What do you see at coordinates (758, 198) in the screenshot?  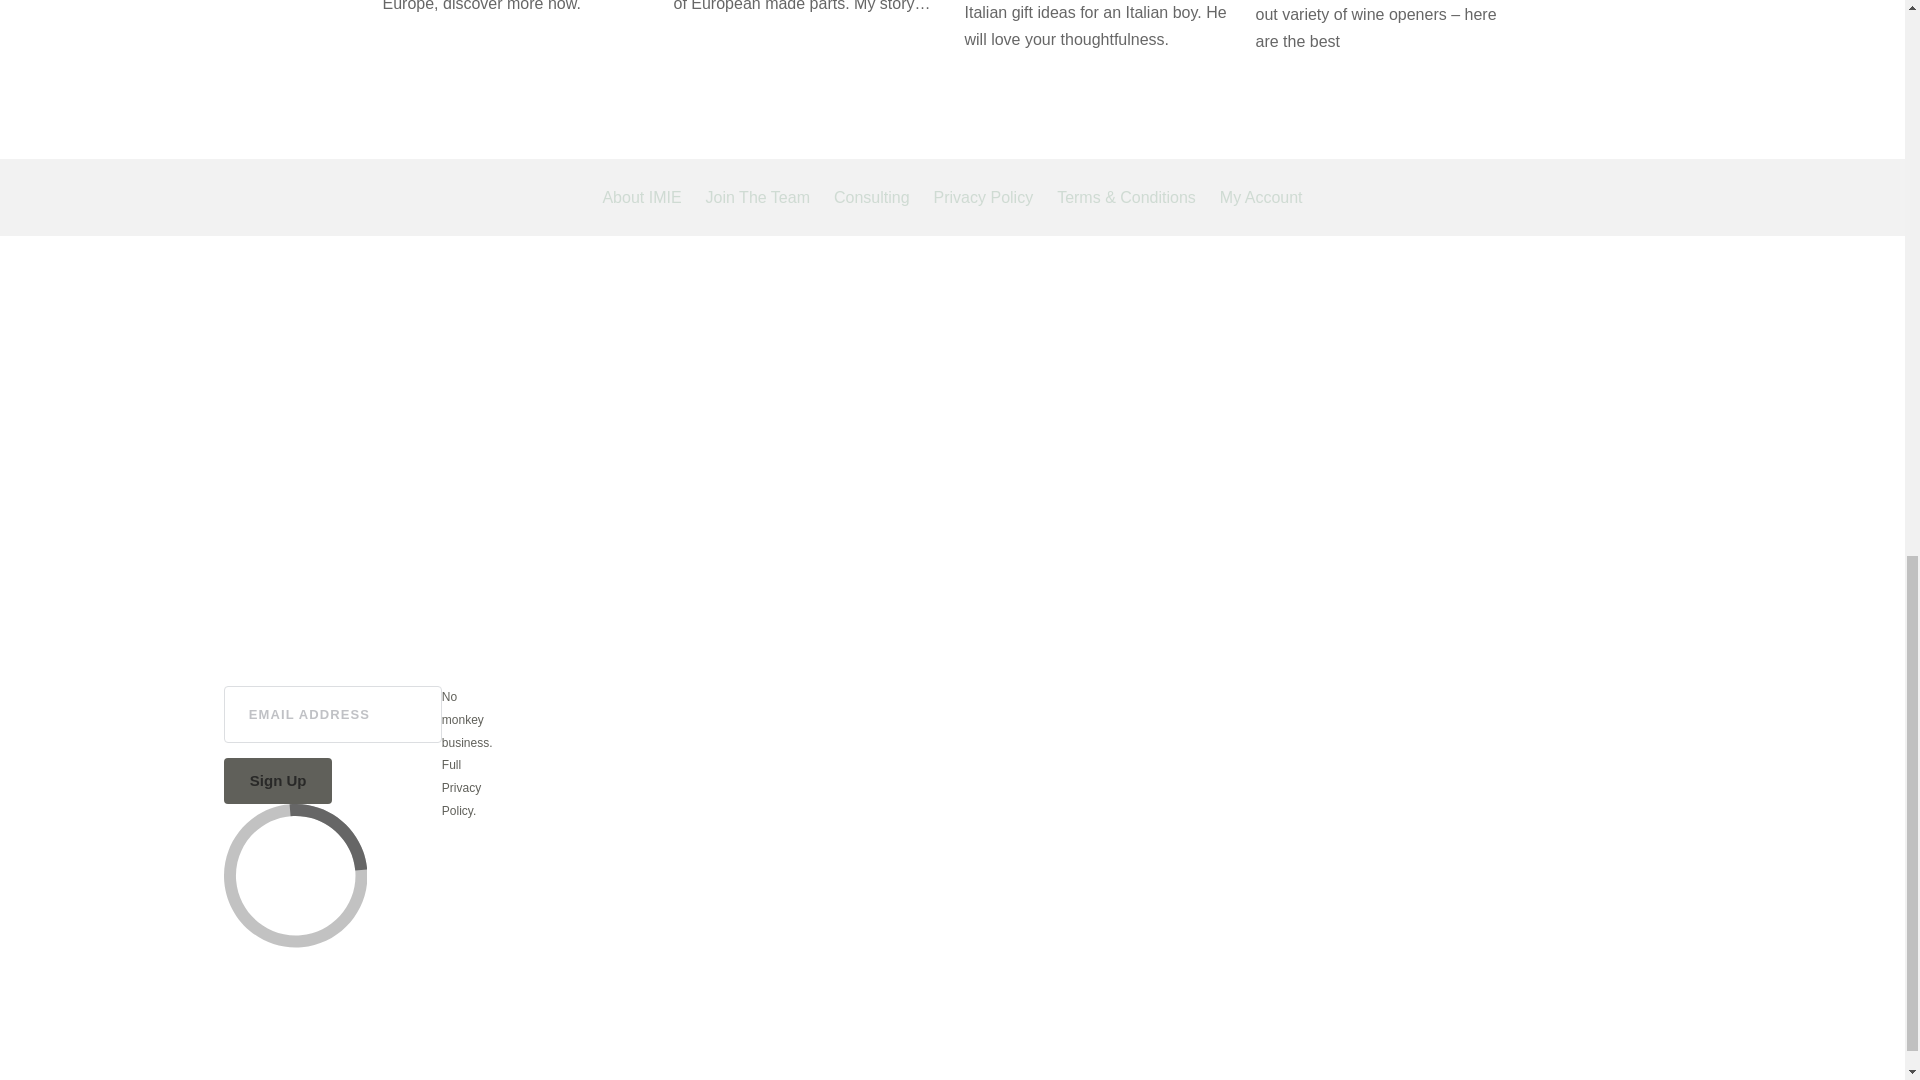 I see `Join The Team` at bounding box center [758, 198].